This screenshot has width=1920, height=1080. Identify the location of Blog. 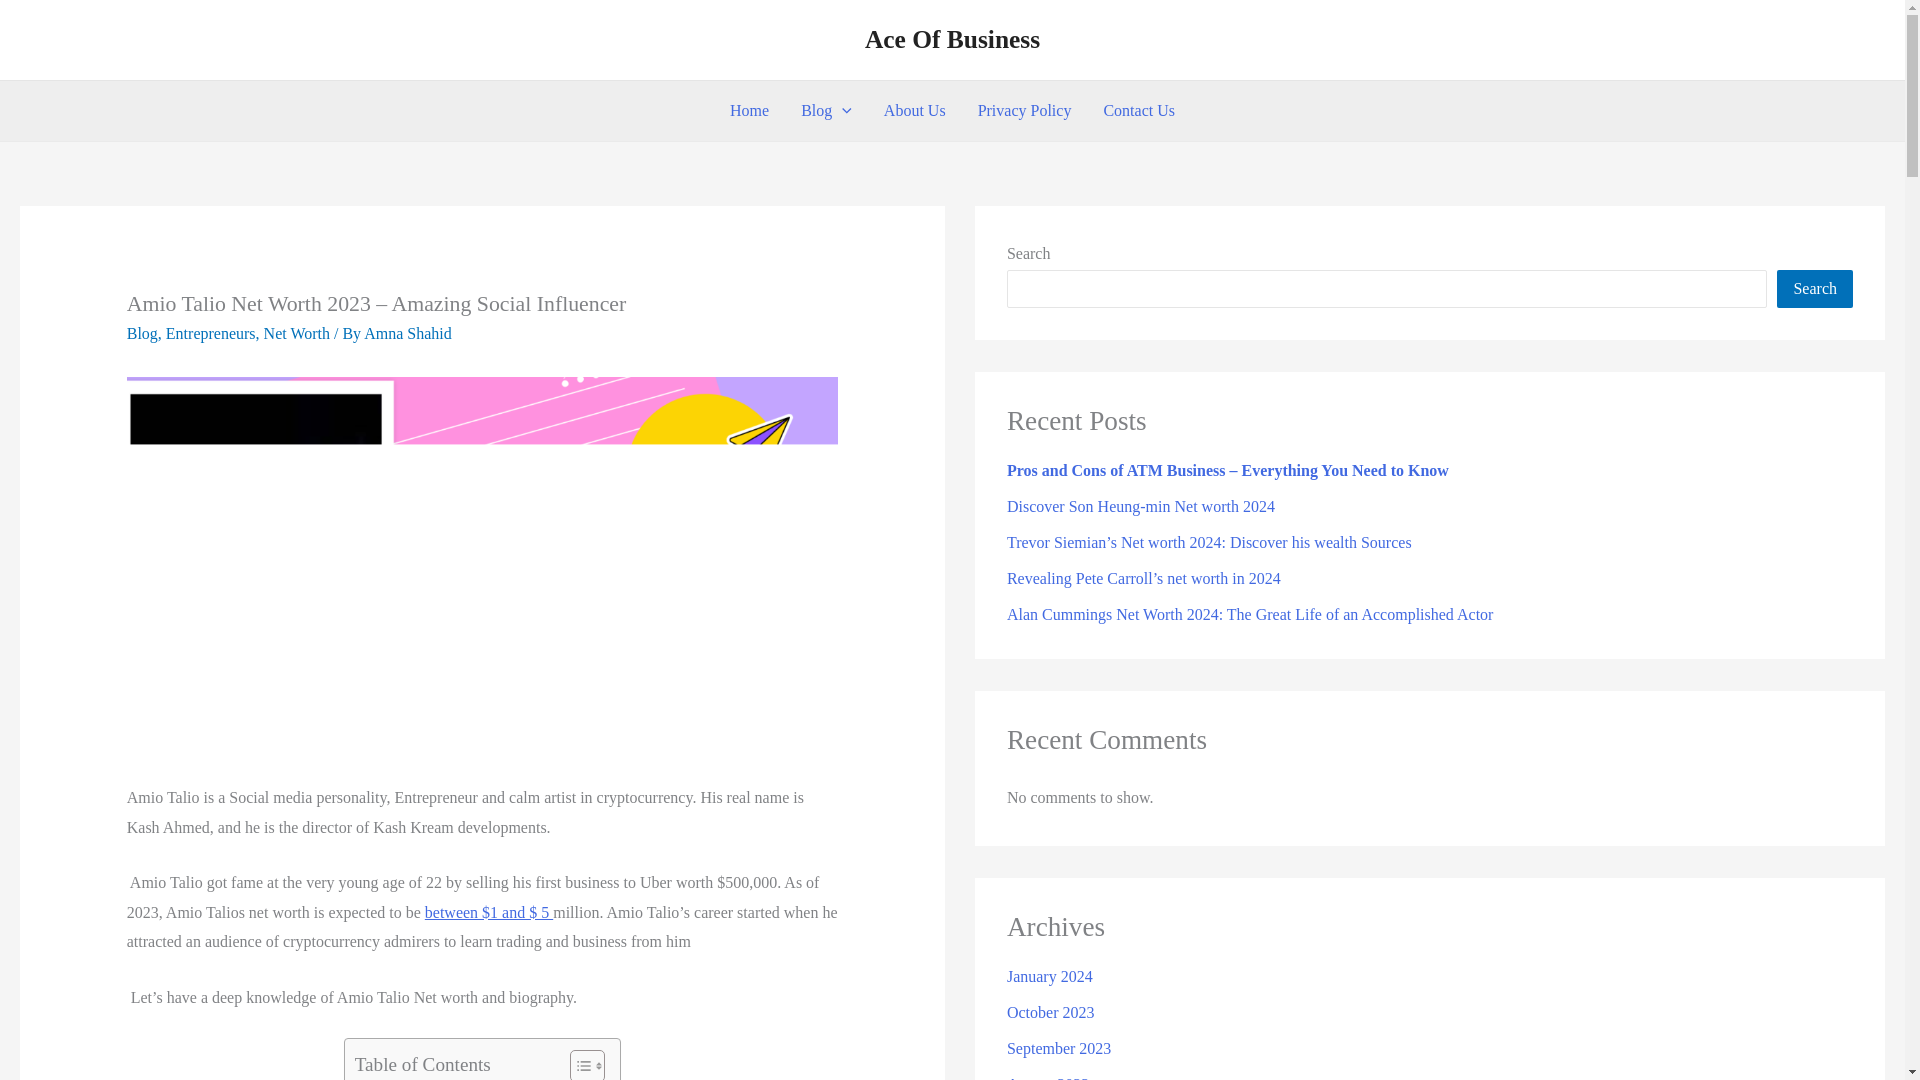
(142, 334).